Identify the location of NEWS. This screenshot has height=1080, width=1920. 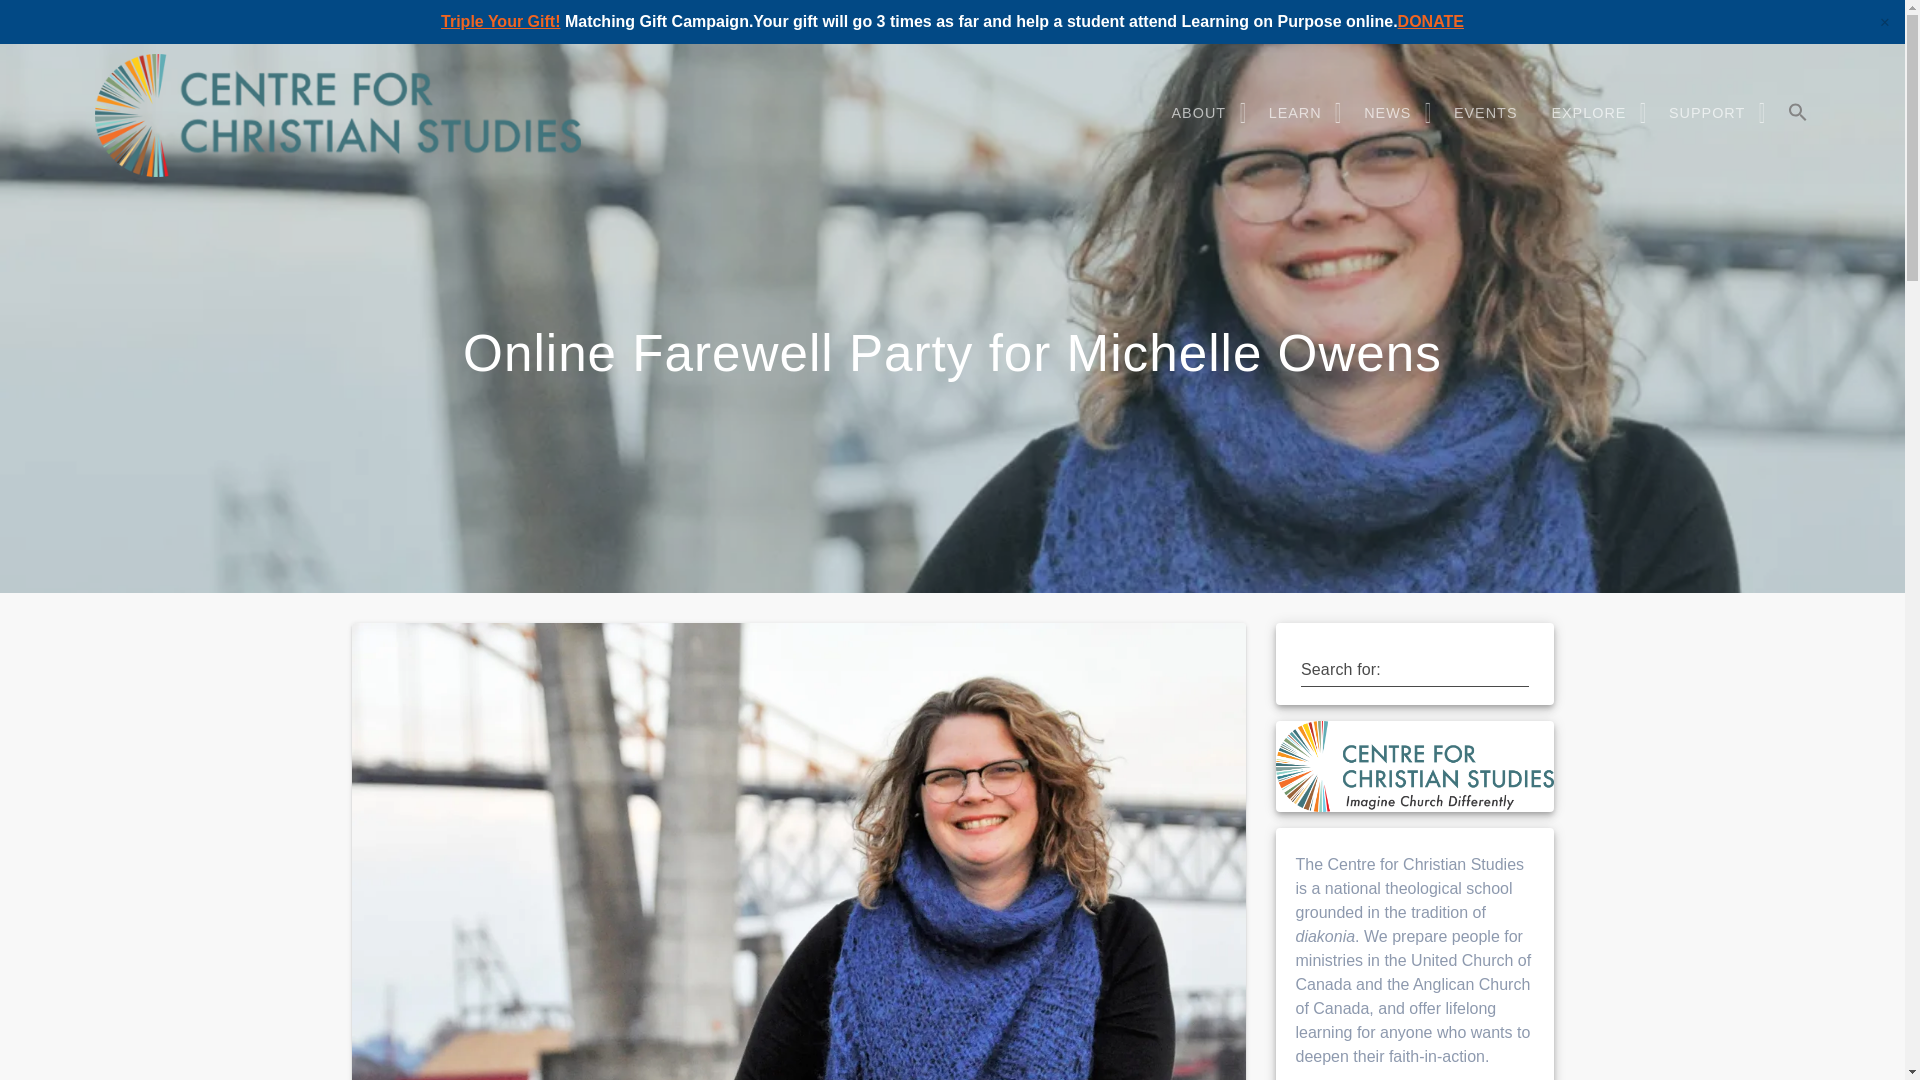
(1392, 113).